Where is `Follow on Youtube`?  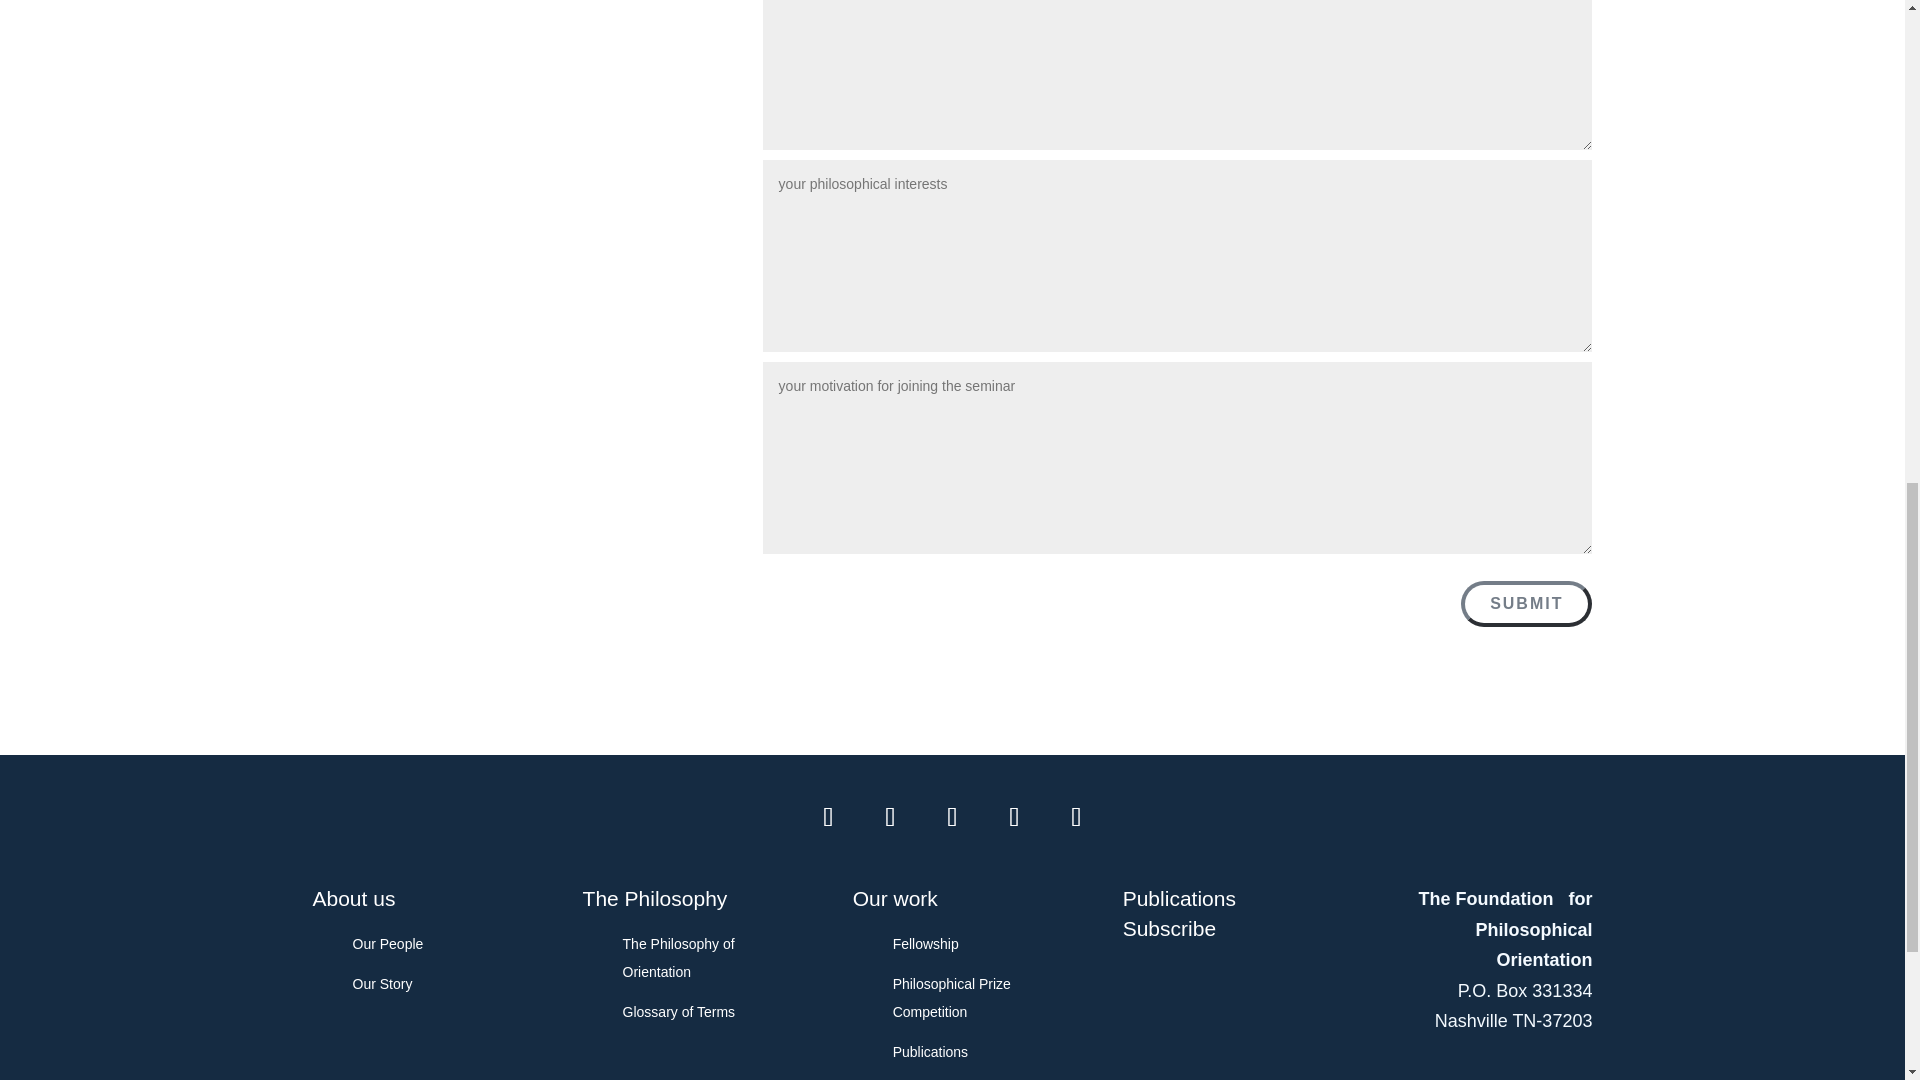
Follow on Youtube is located at coordinates (1077, 816).